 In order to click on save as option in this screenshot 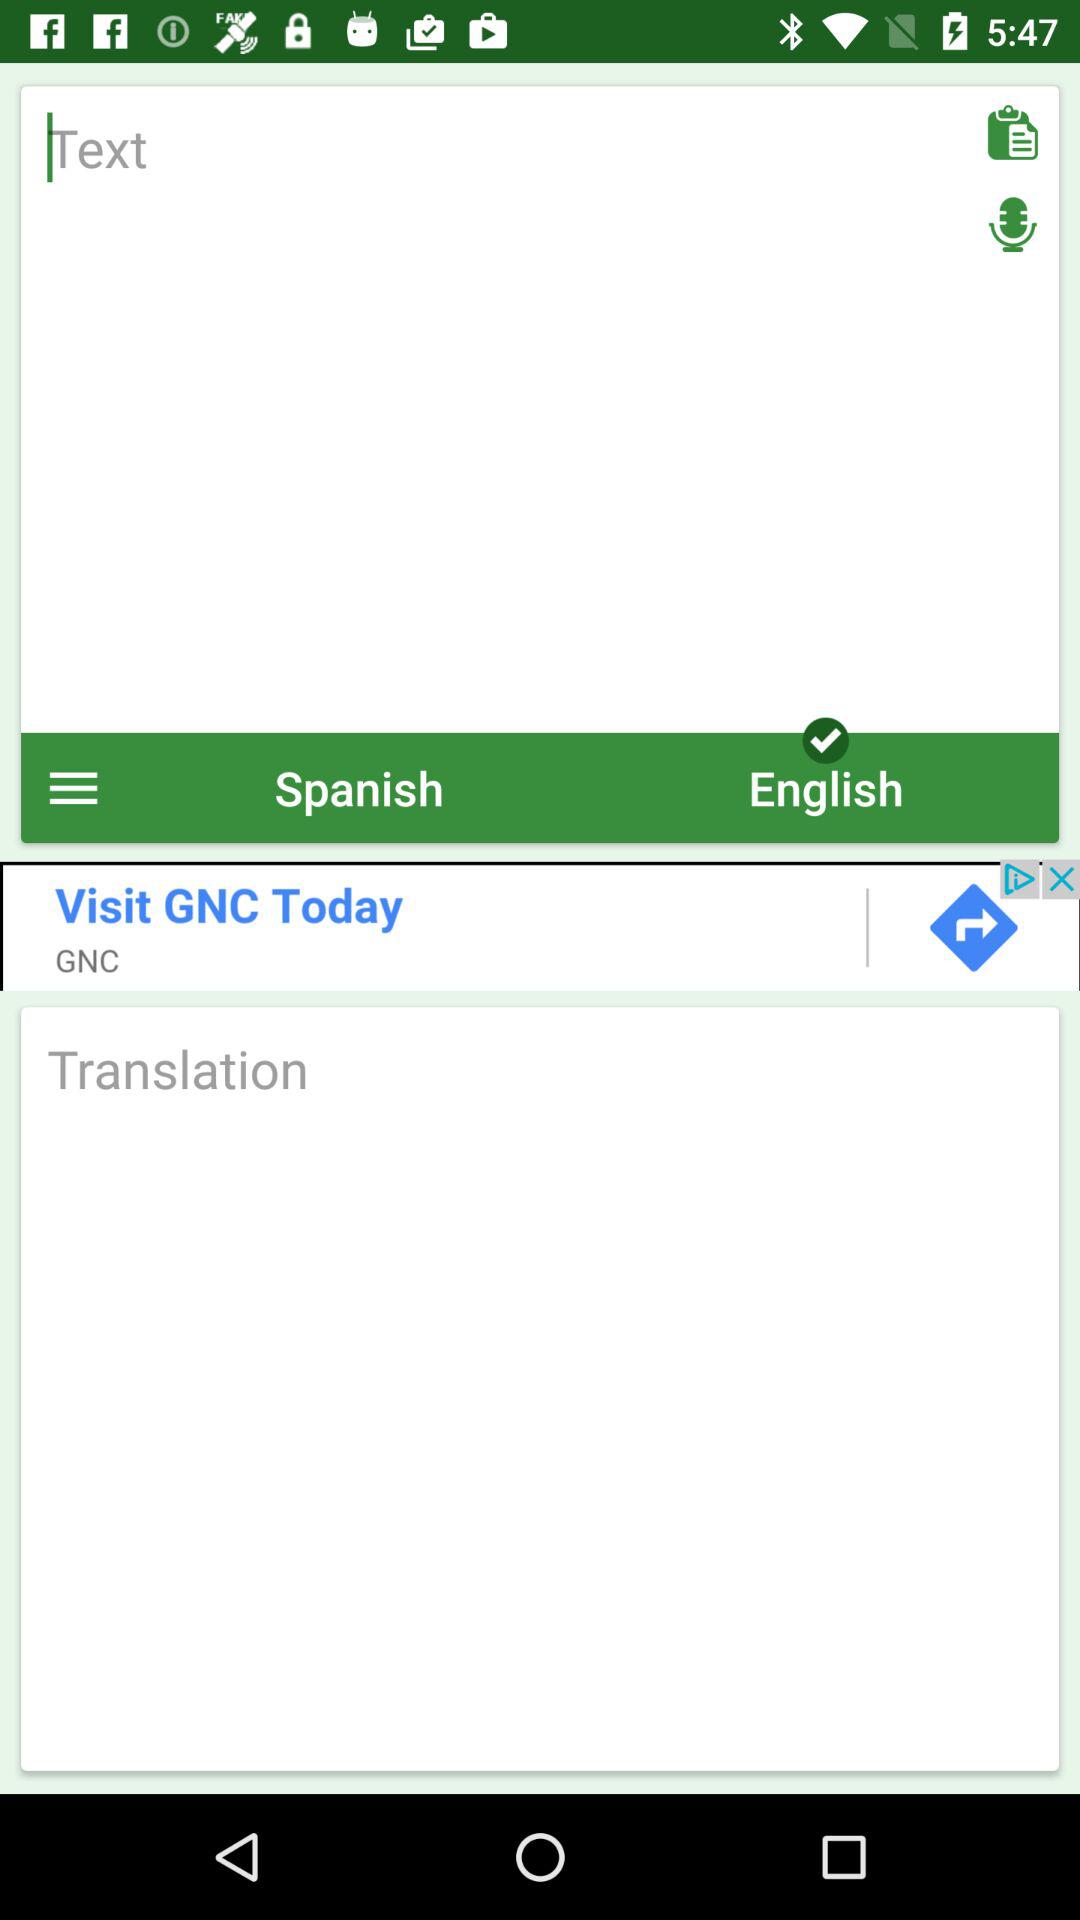, I will do `click(1012, 132)`.